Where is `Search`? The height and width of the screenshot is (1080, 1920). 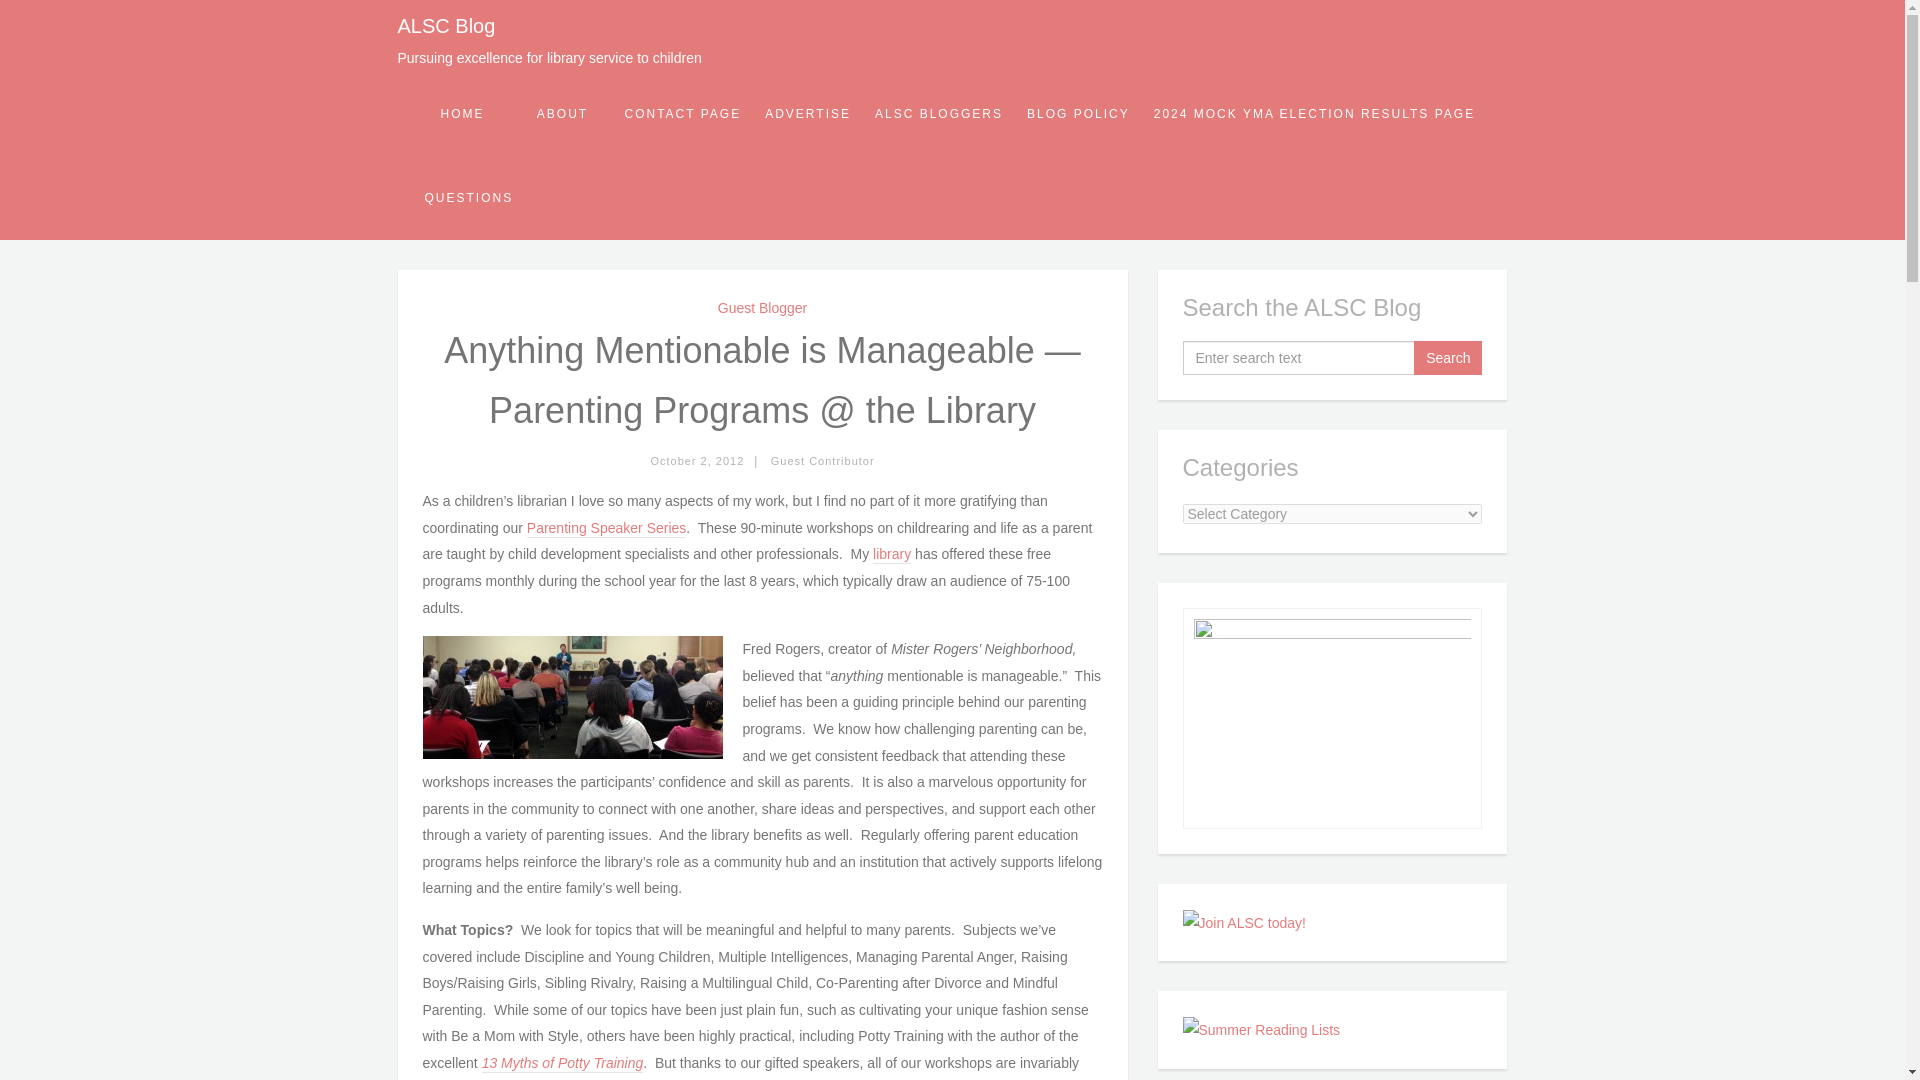
Search is located at coordinates (1448, 358).